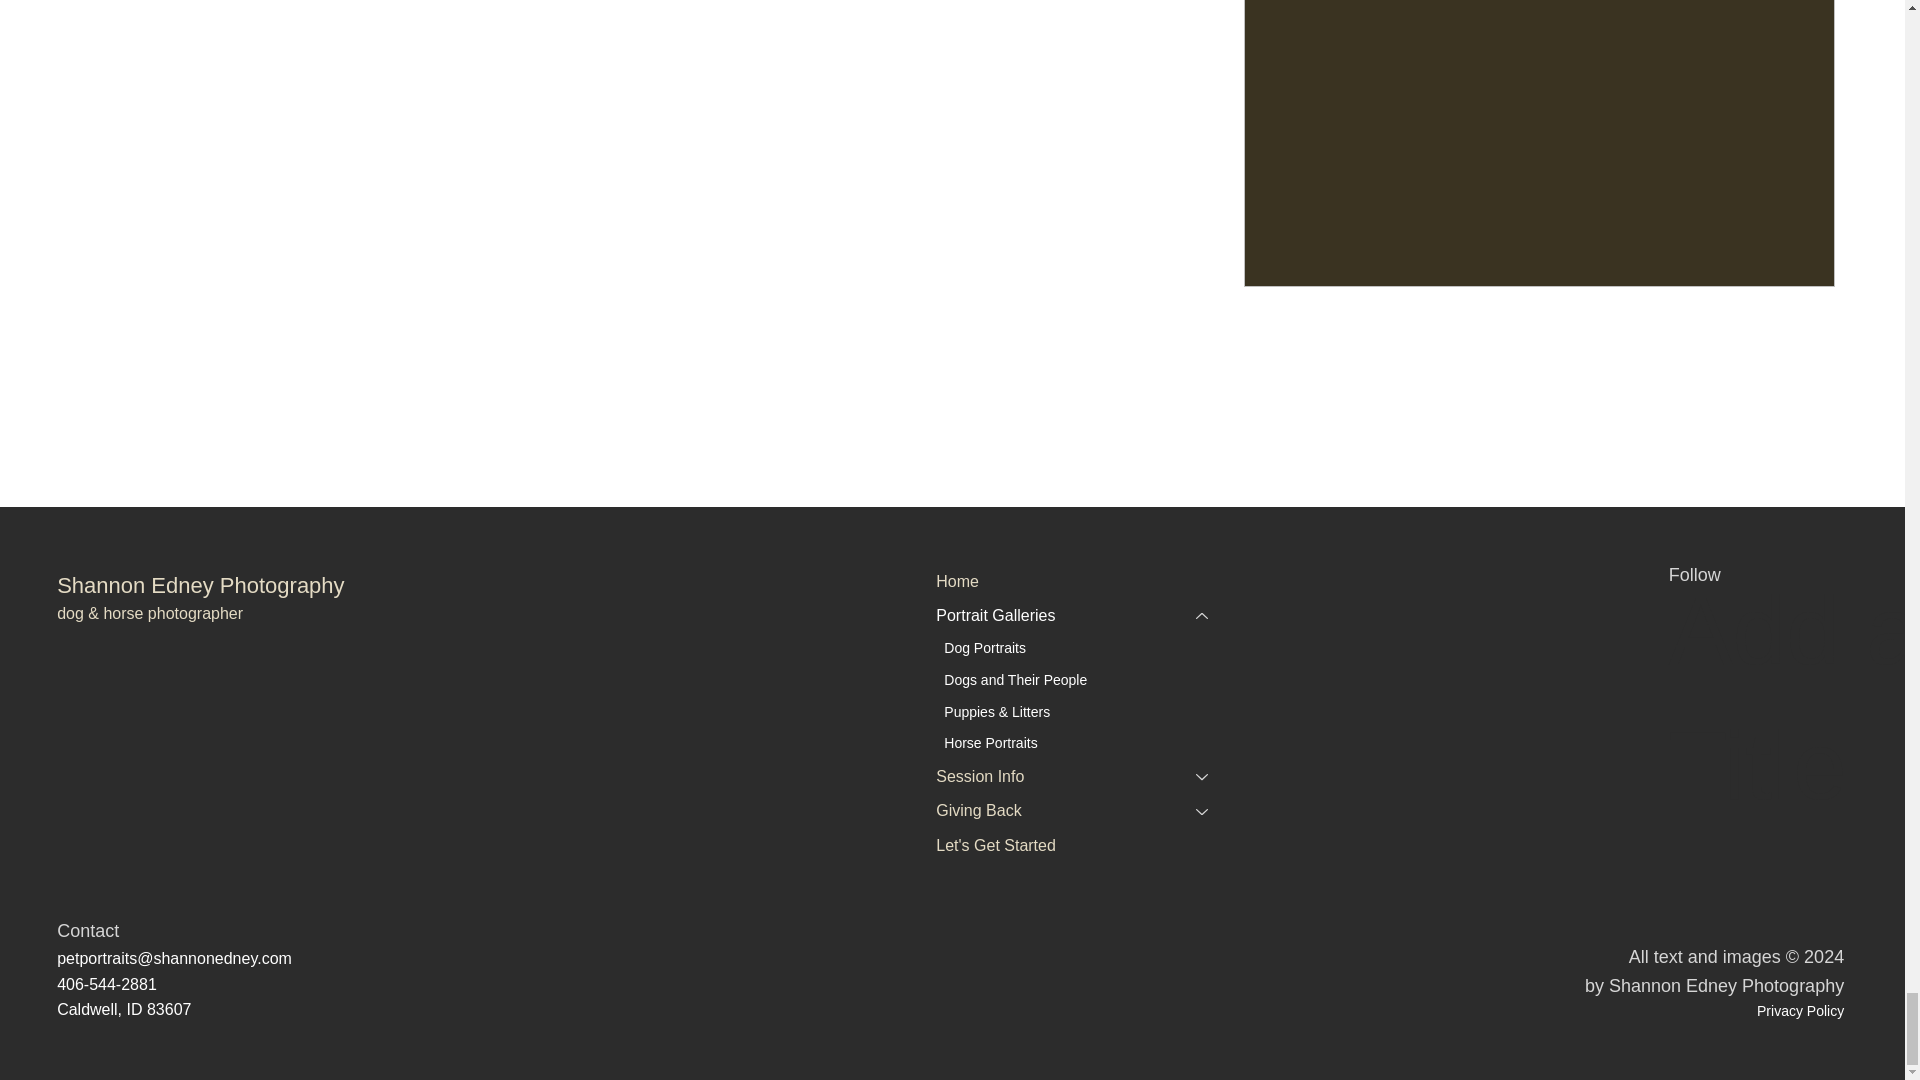  Describe the element at coordinates (107, 984) in the screenshot. I see `406-544-2881` at that location.